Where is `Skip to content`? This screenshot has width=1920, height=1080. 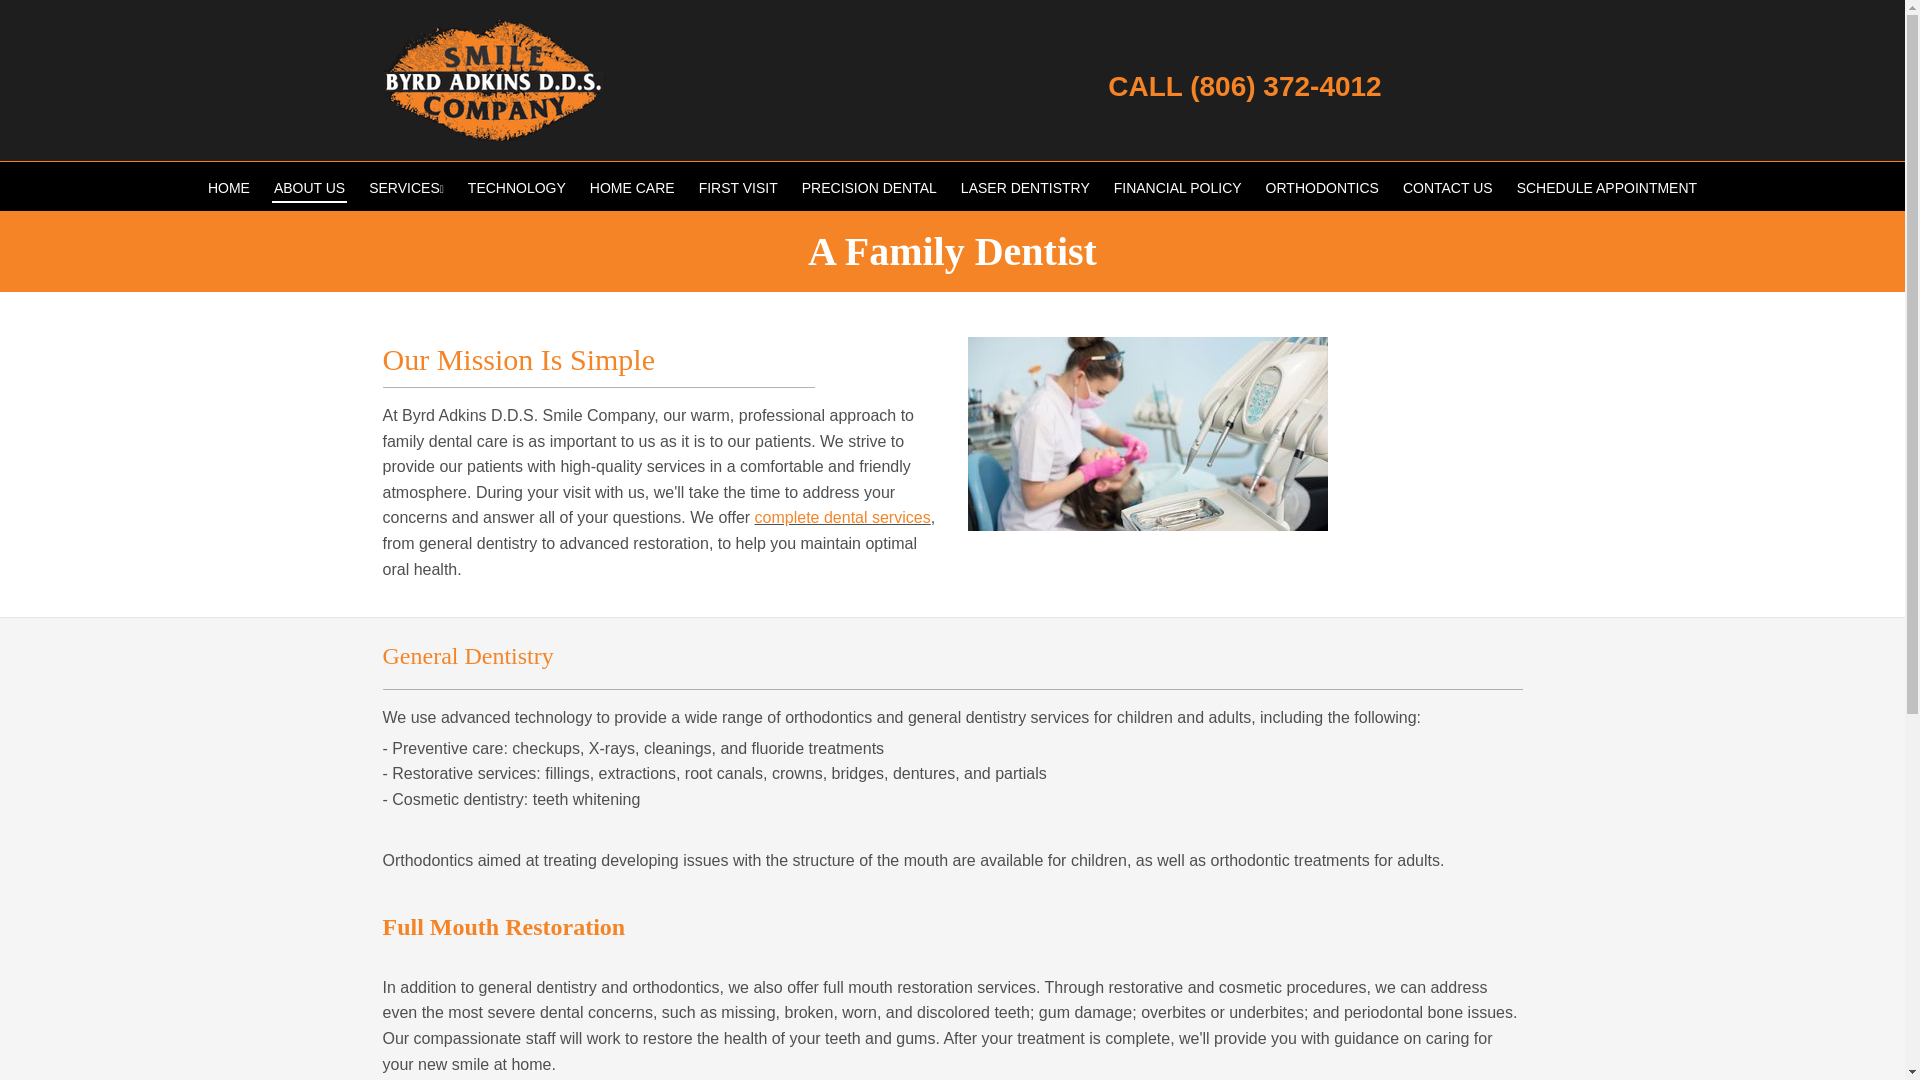 Skip to content is located at coordinates (64, 10).